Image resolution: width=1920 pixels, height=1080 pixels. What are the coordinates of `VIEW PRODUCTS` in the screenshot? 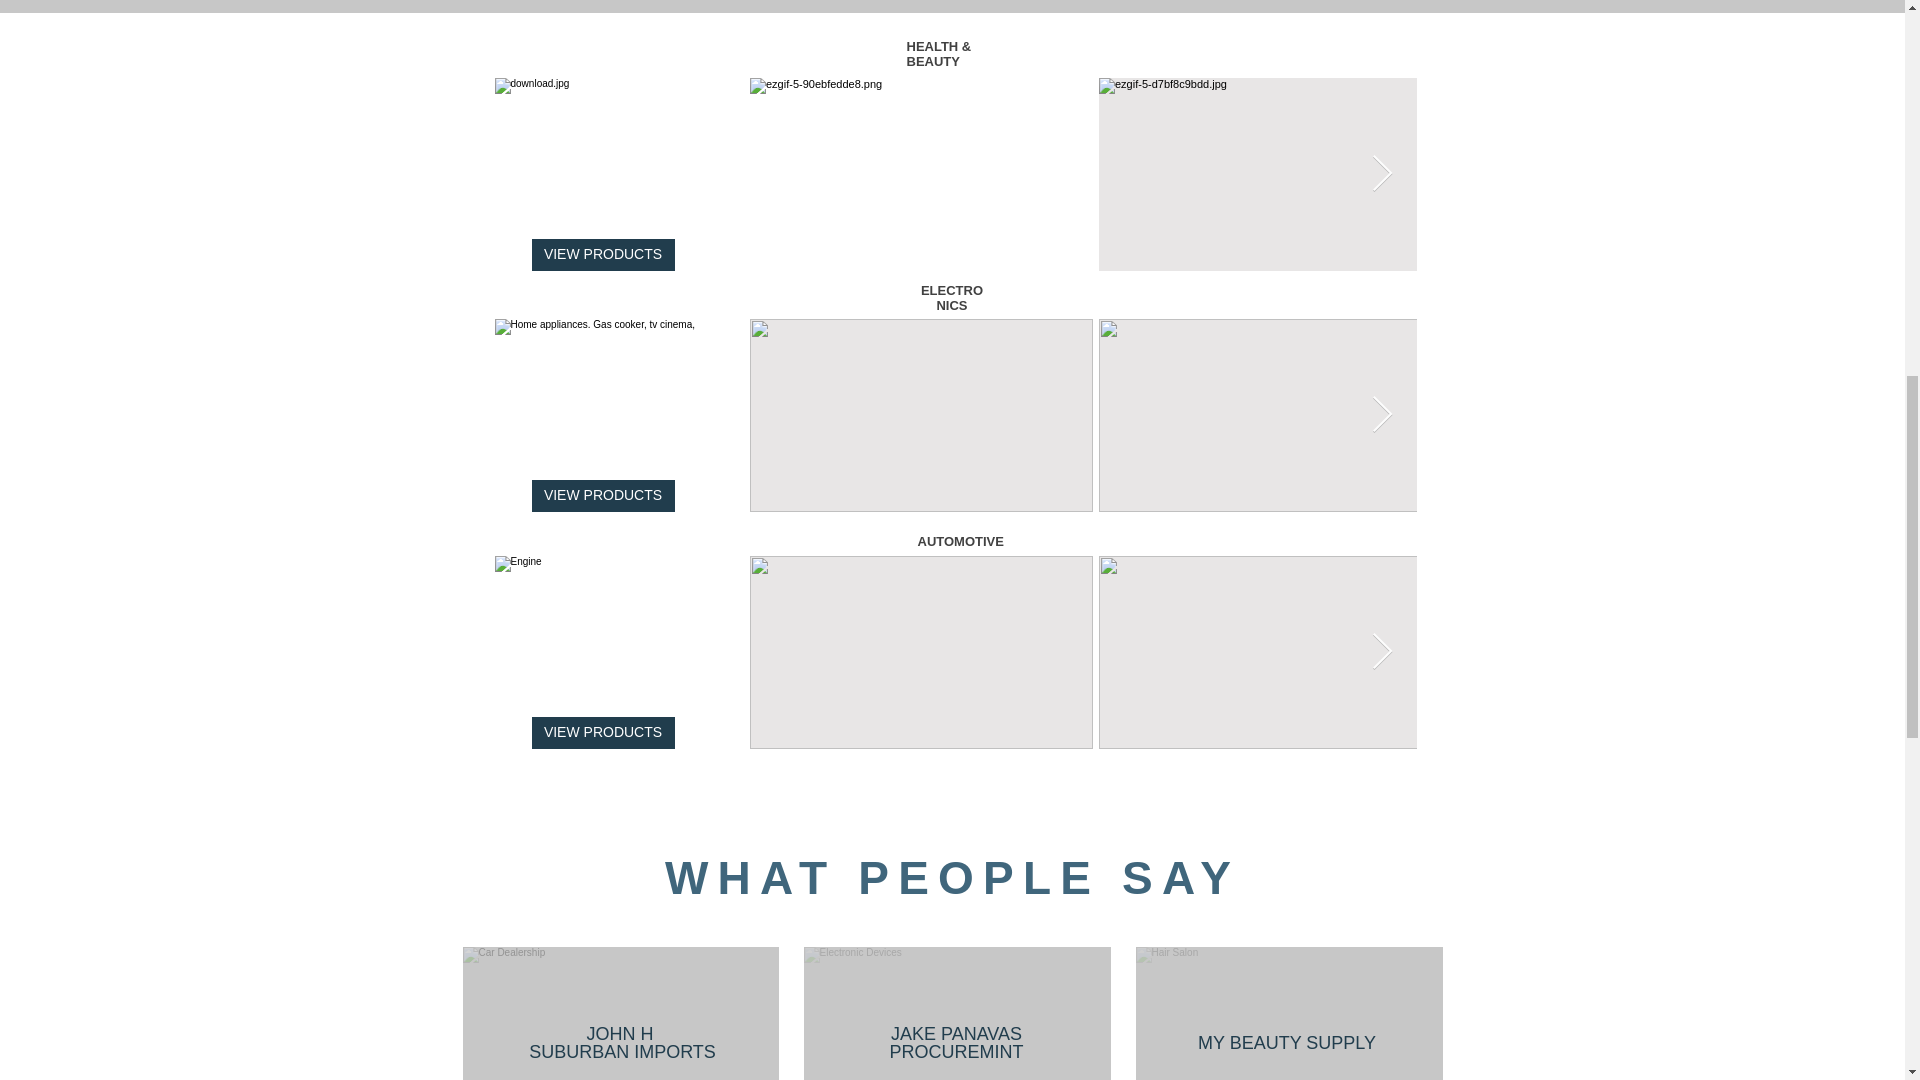 It's located at (603, 733).